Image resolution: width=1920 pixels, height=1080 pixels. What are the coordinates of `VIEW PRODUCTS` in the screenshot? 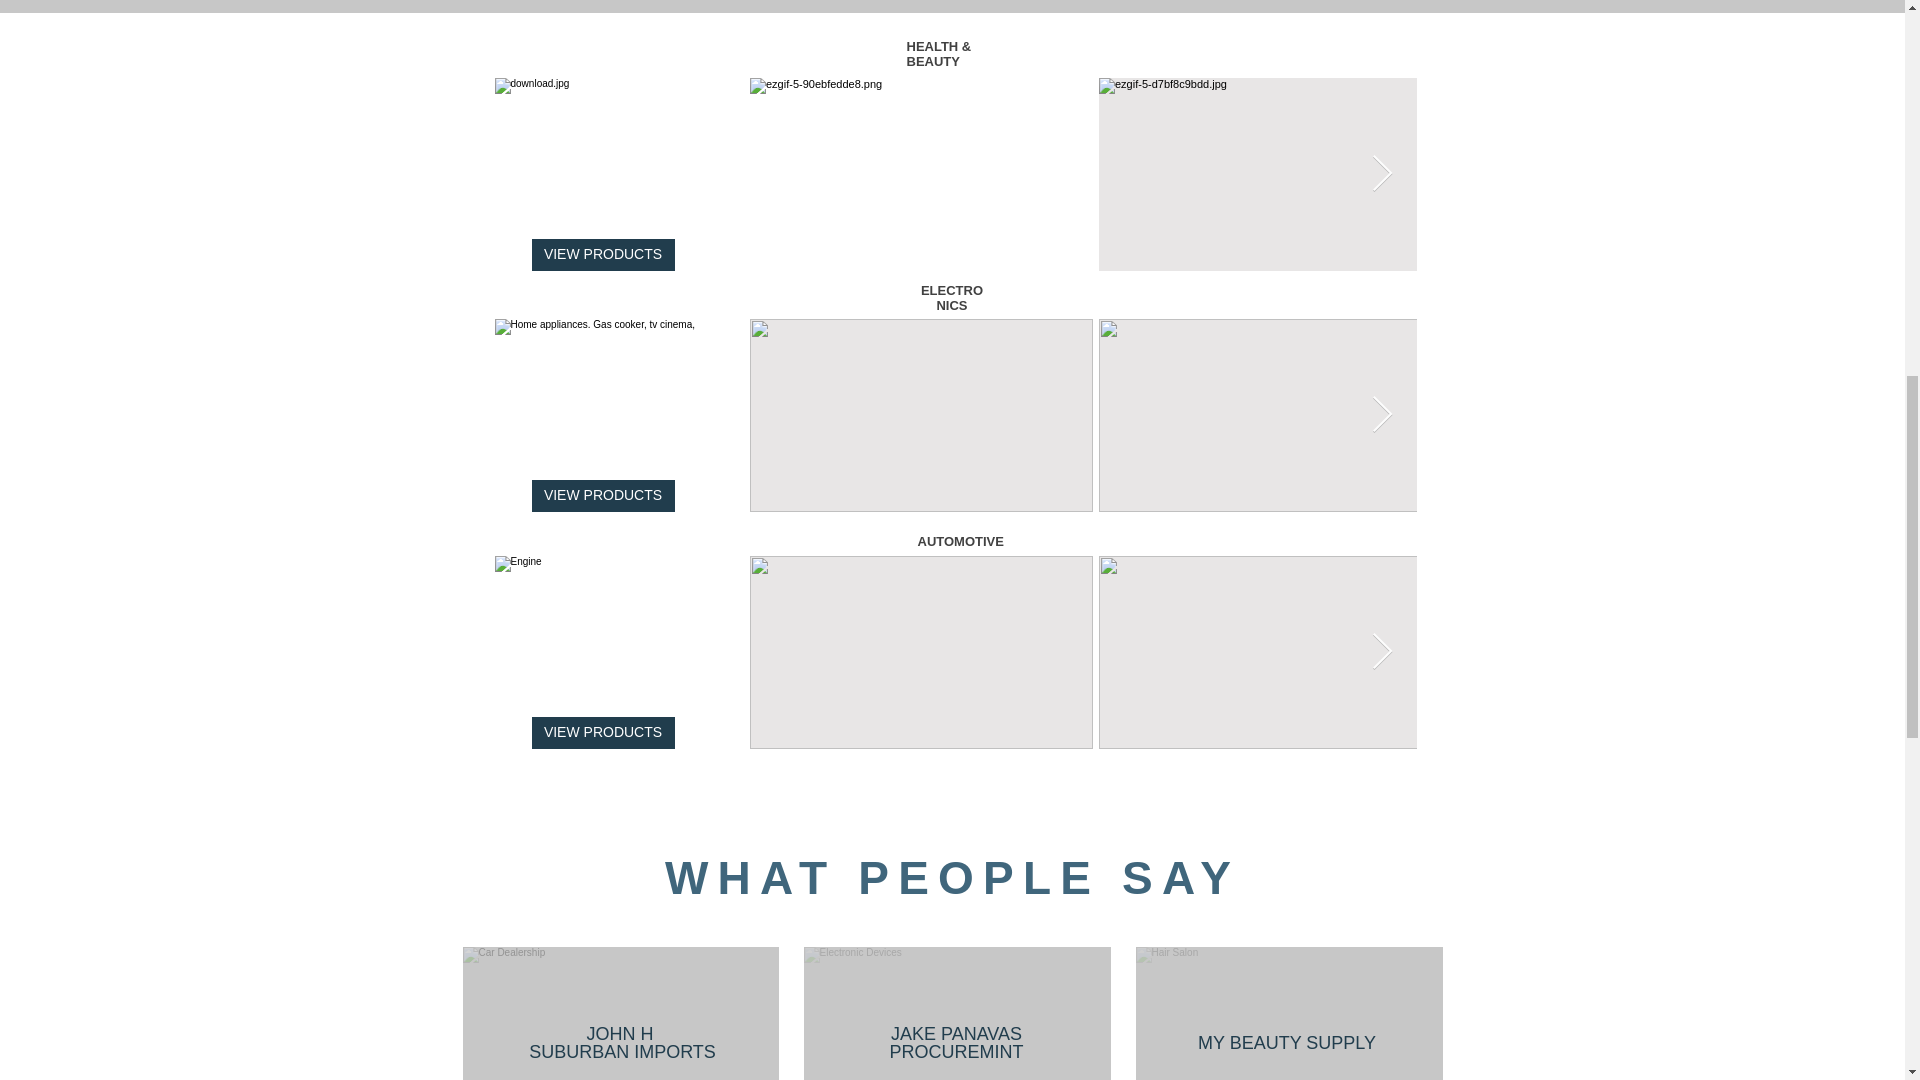 It's located at (603, 733).